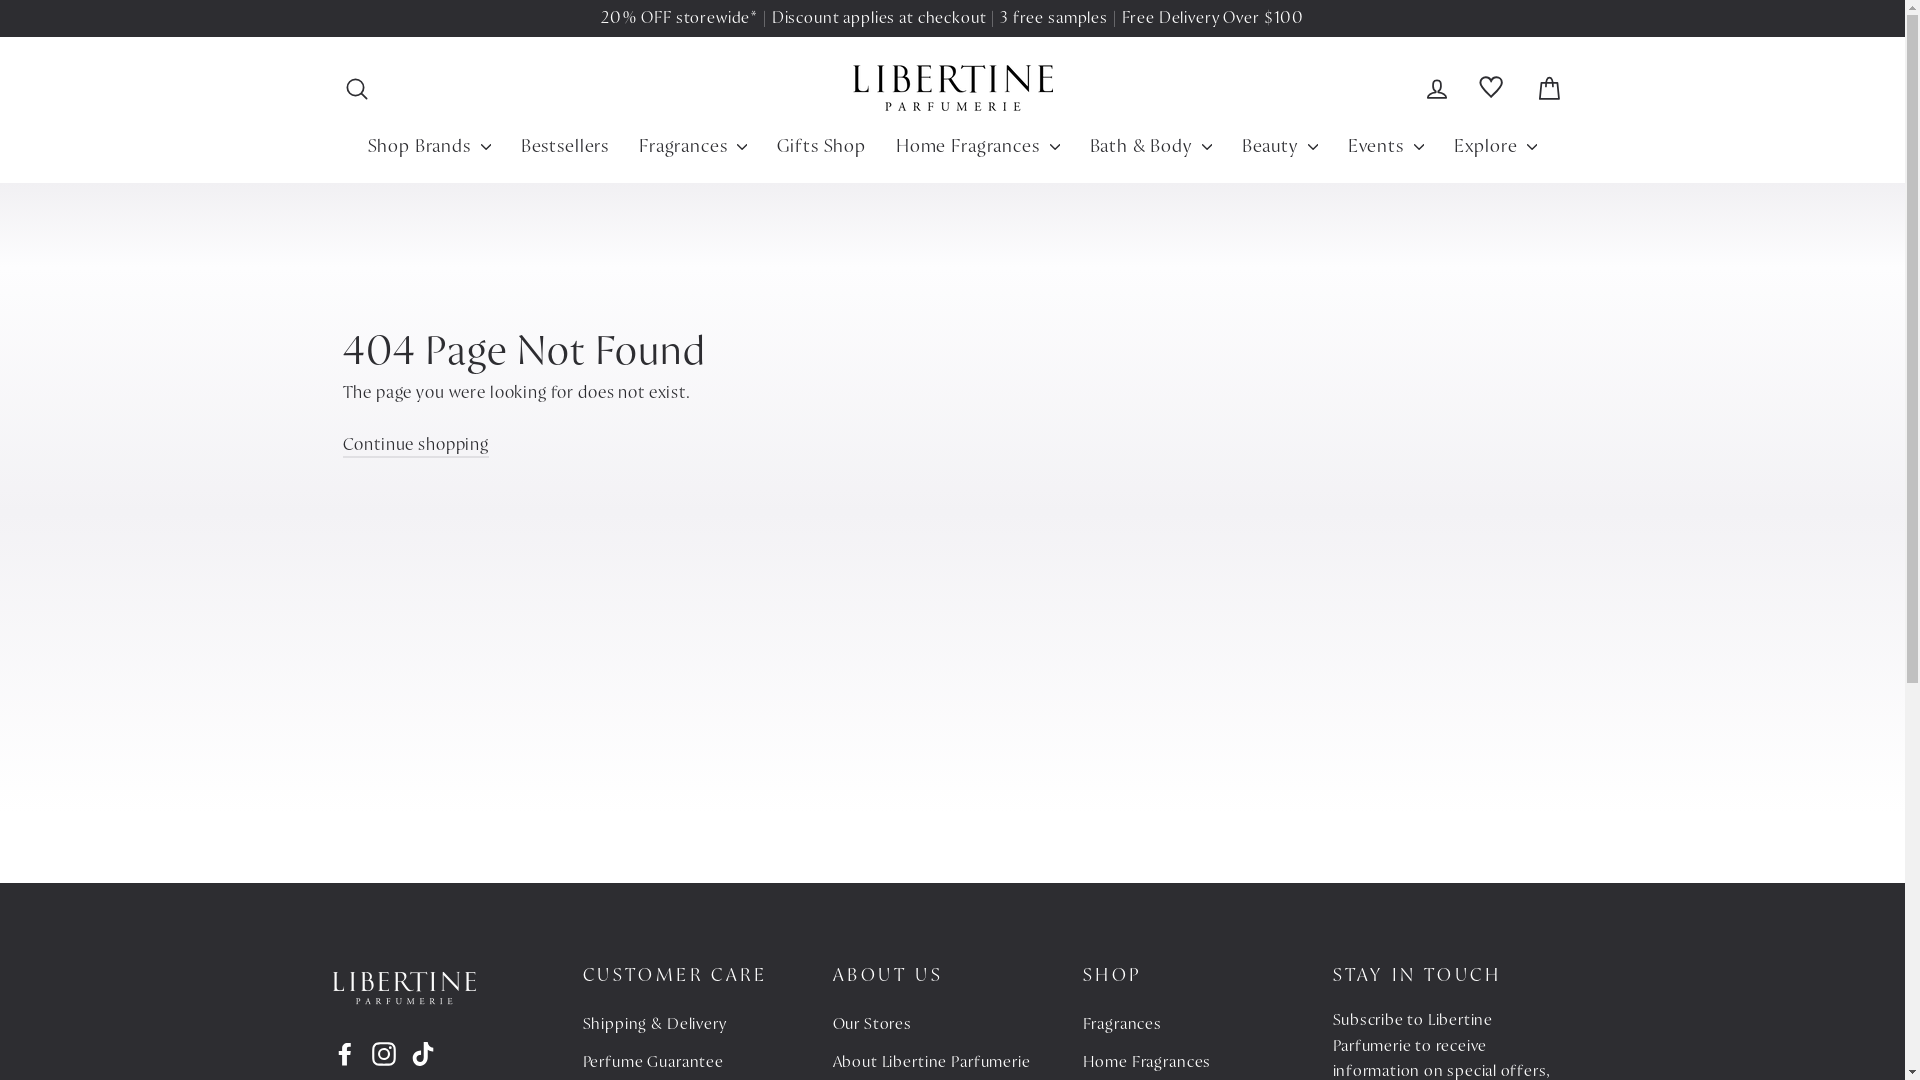  I want to click on Bestsellers, so click(565, 146).